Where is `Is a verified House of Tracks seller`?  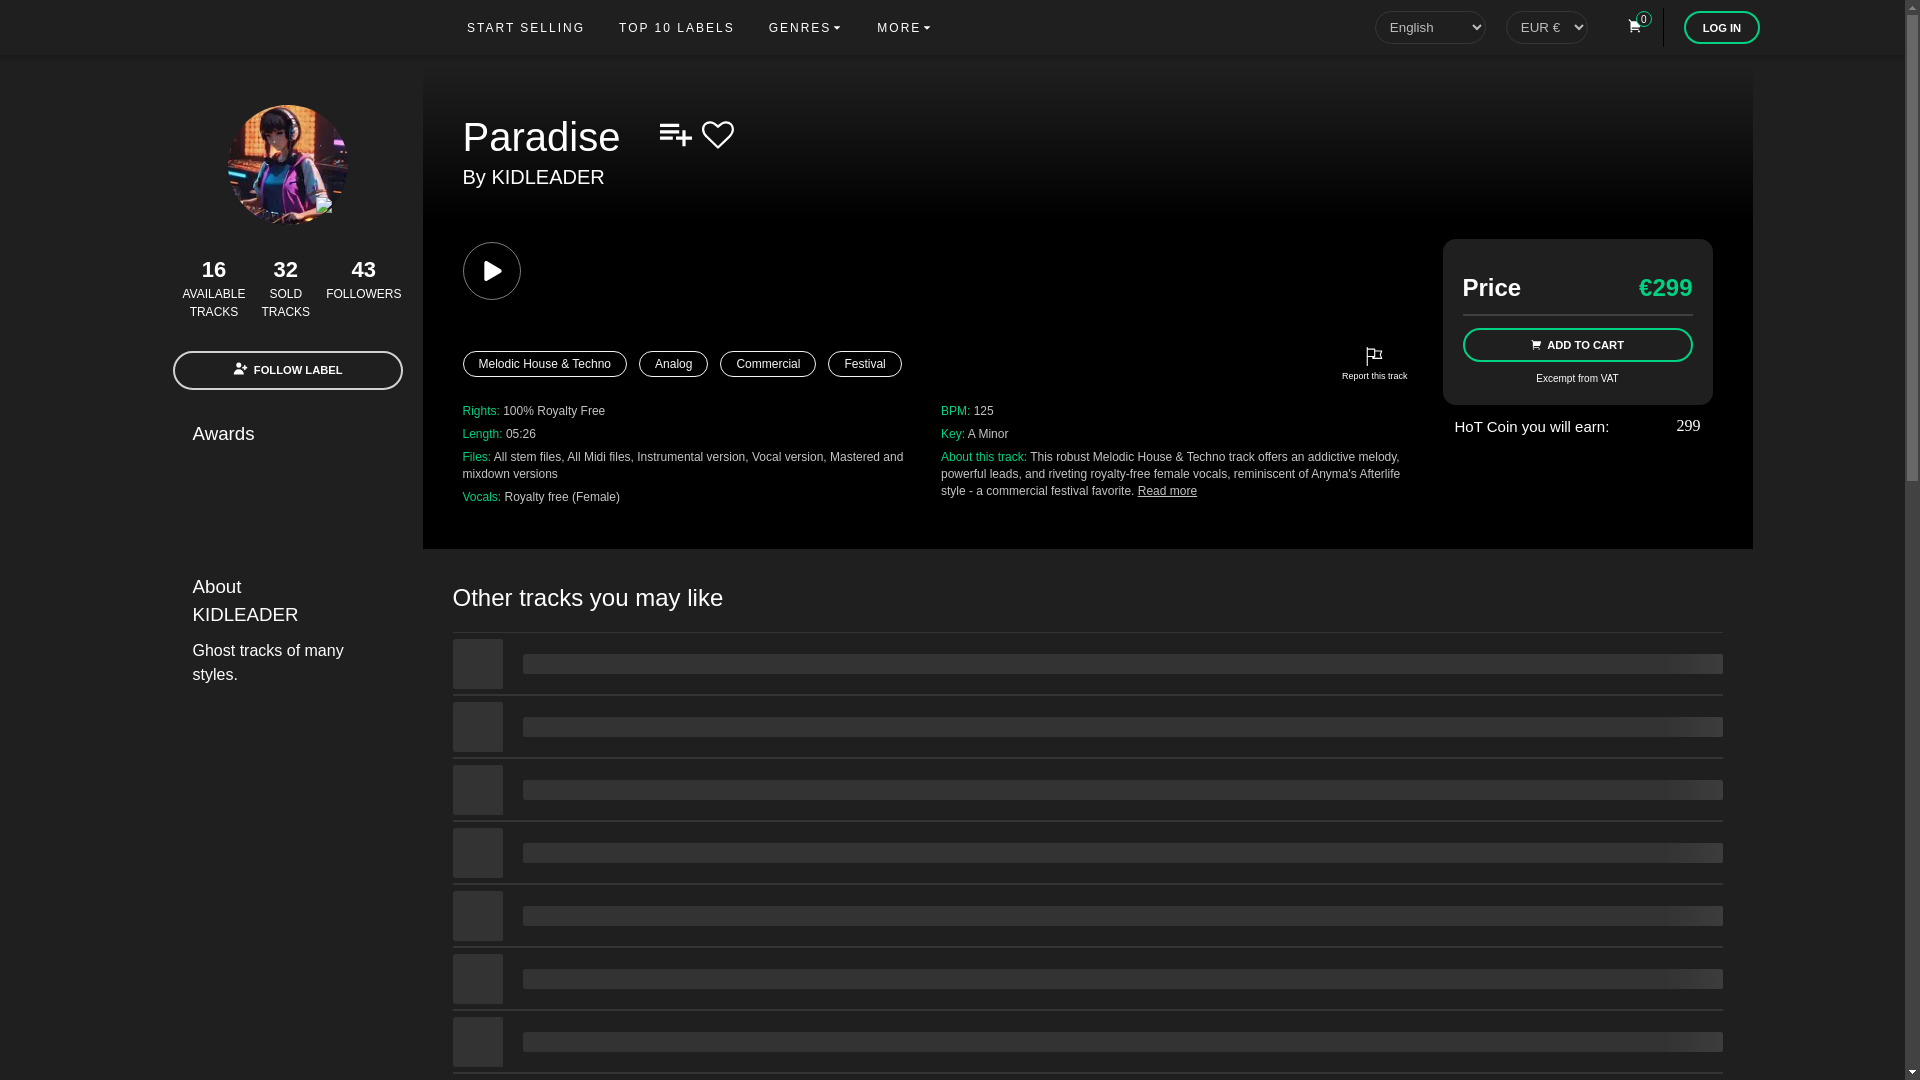 Is a verified House of Tracks seller is located at coordinates (258, 477).